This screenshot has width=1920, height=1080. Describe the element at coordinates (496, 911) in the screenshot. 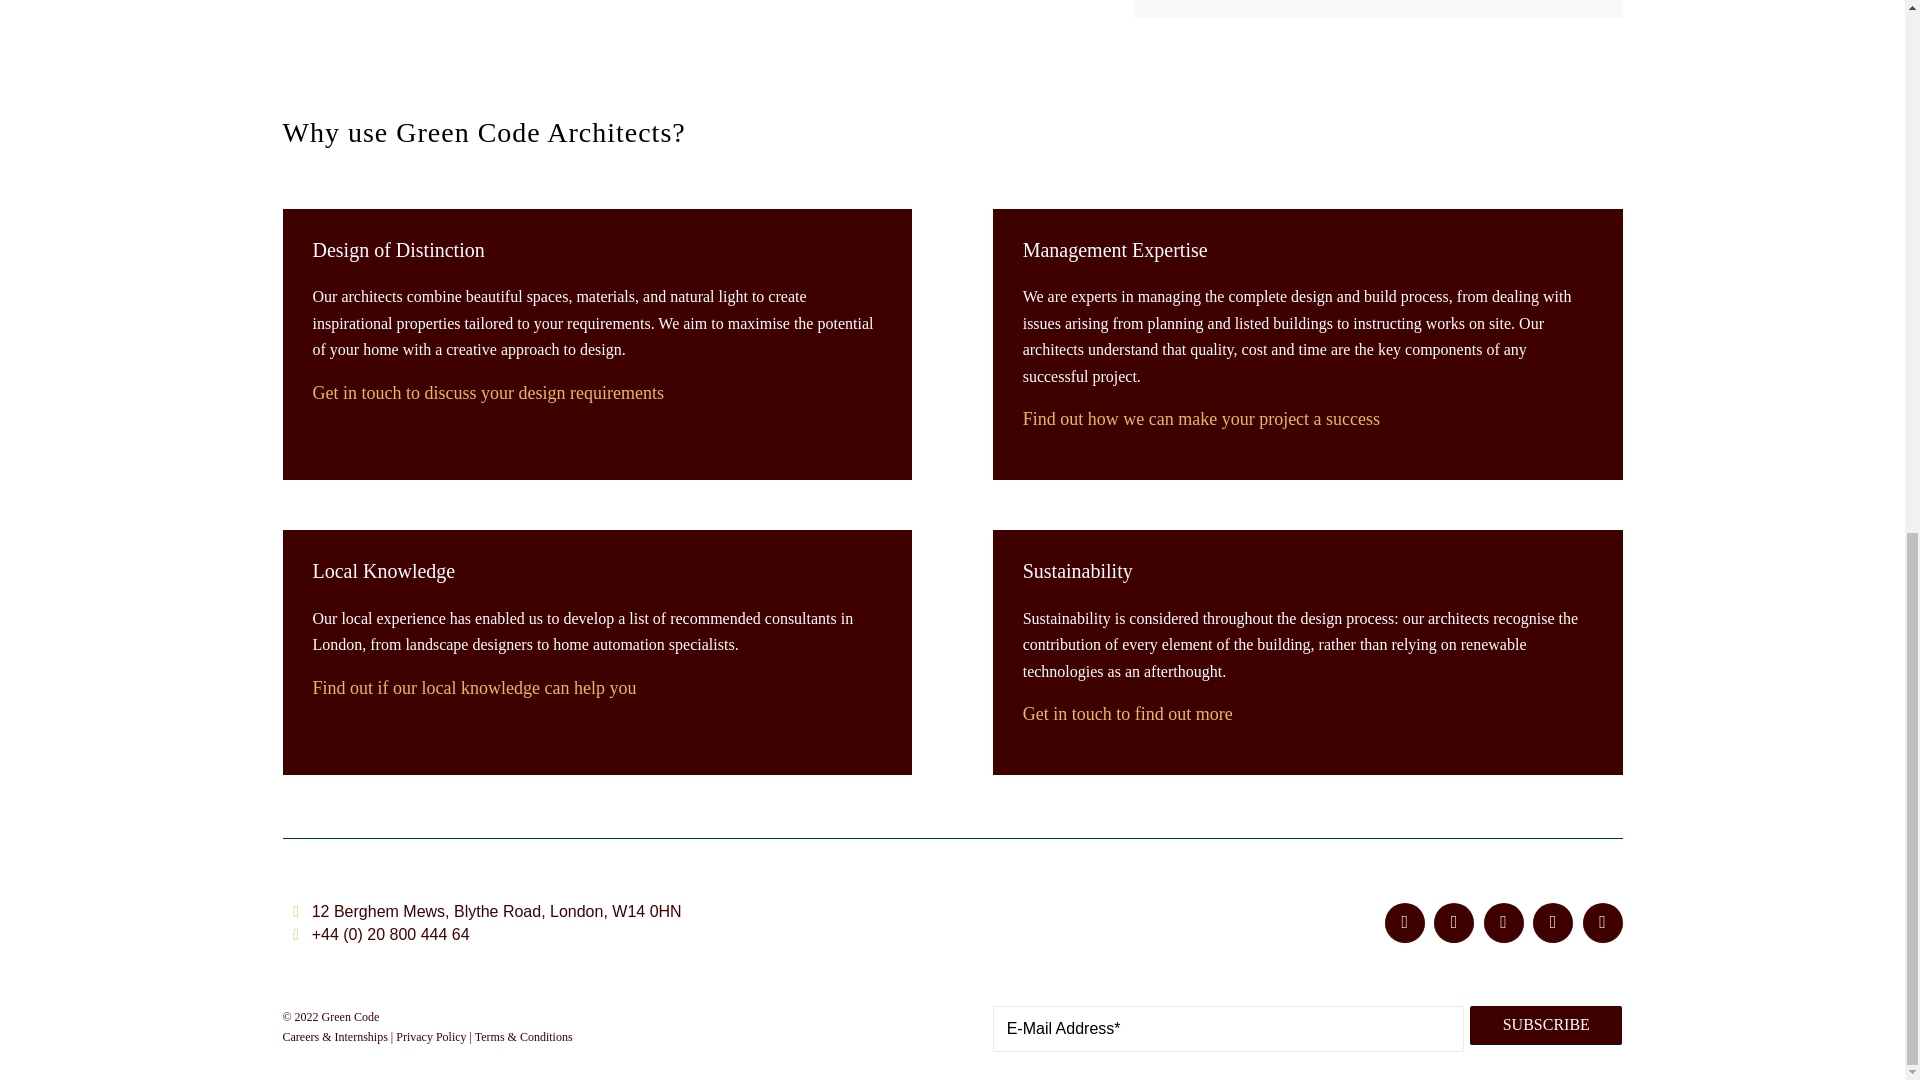

I see `12 Berghem Mews, Blythe Road, London, W14 0HN` at that location.